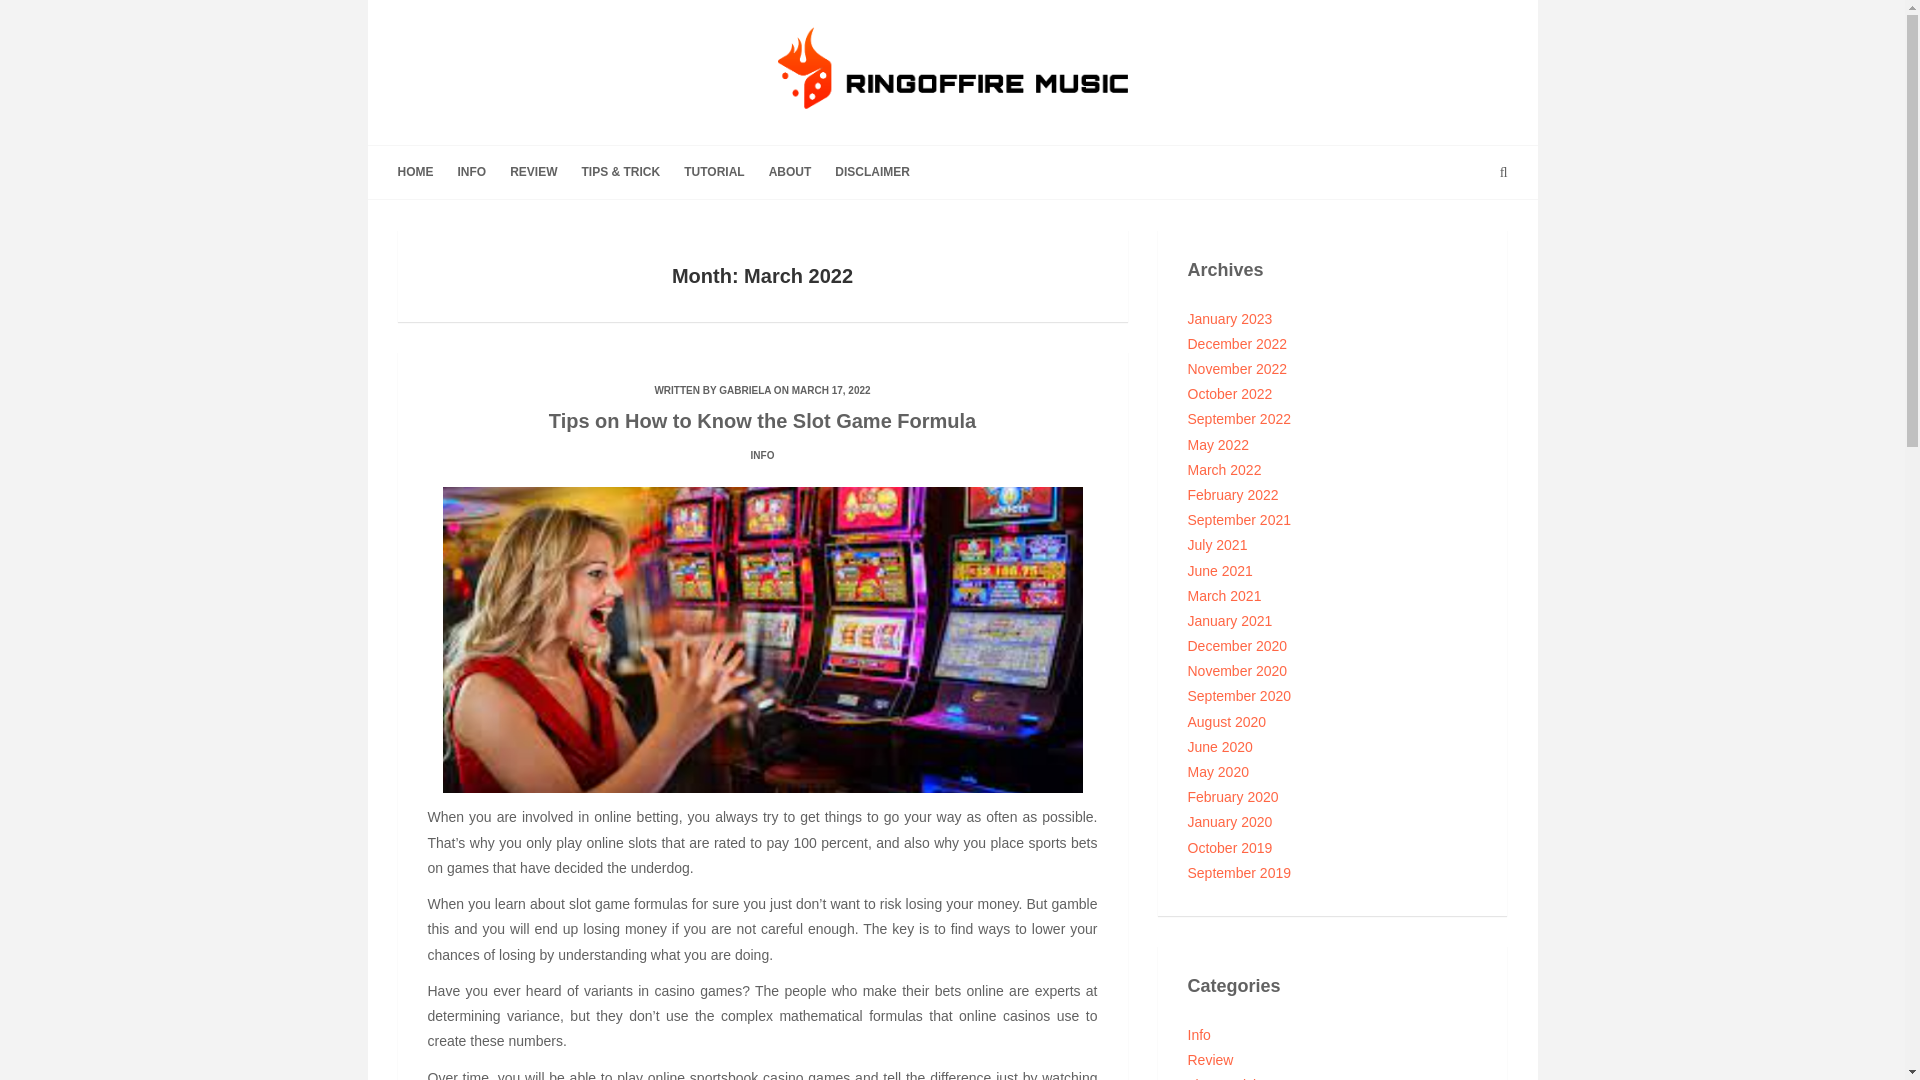 This screenshot has width=1920, height=1080. Describe the element at coordinates (1224, 470) in the screenshot. I see `March 2022` at that location.